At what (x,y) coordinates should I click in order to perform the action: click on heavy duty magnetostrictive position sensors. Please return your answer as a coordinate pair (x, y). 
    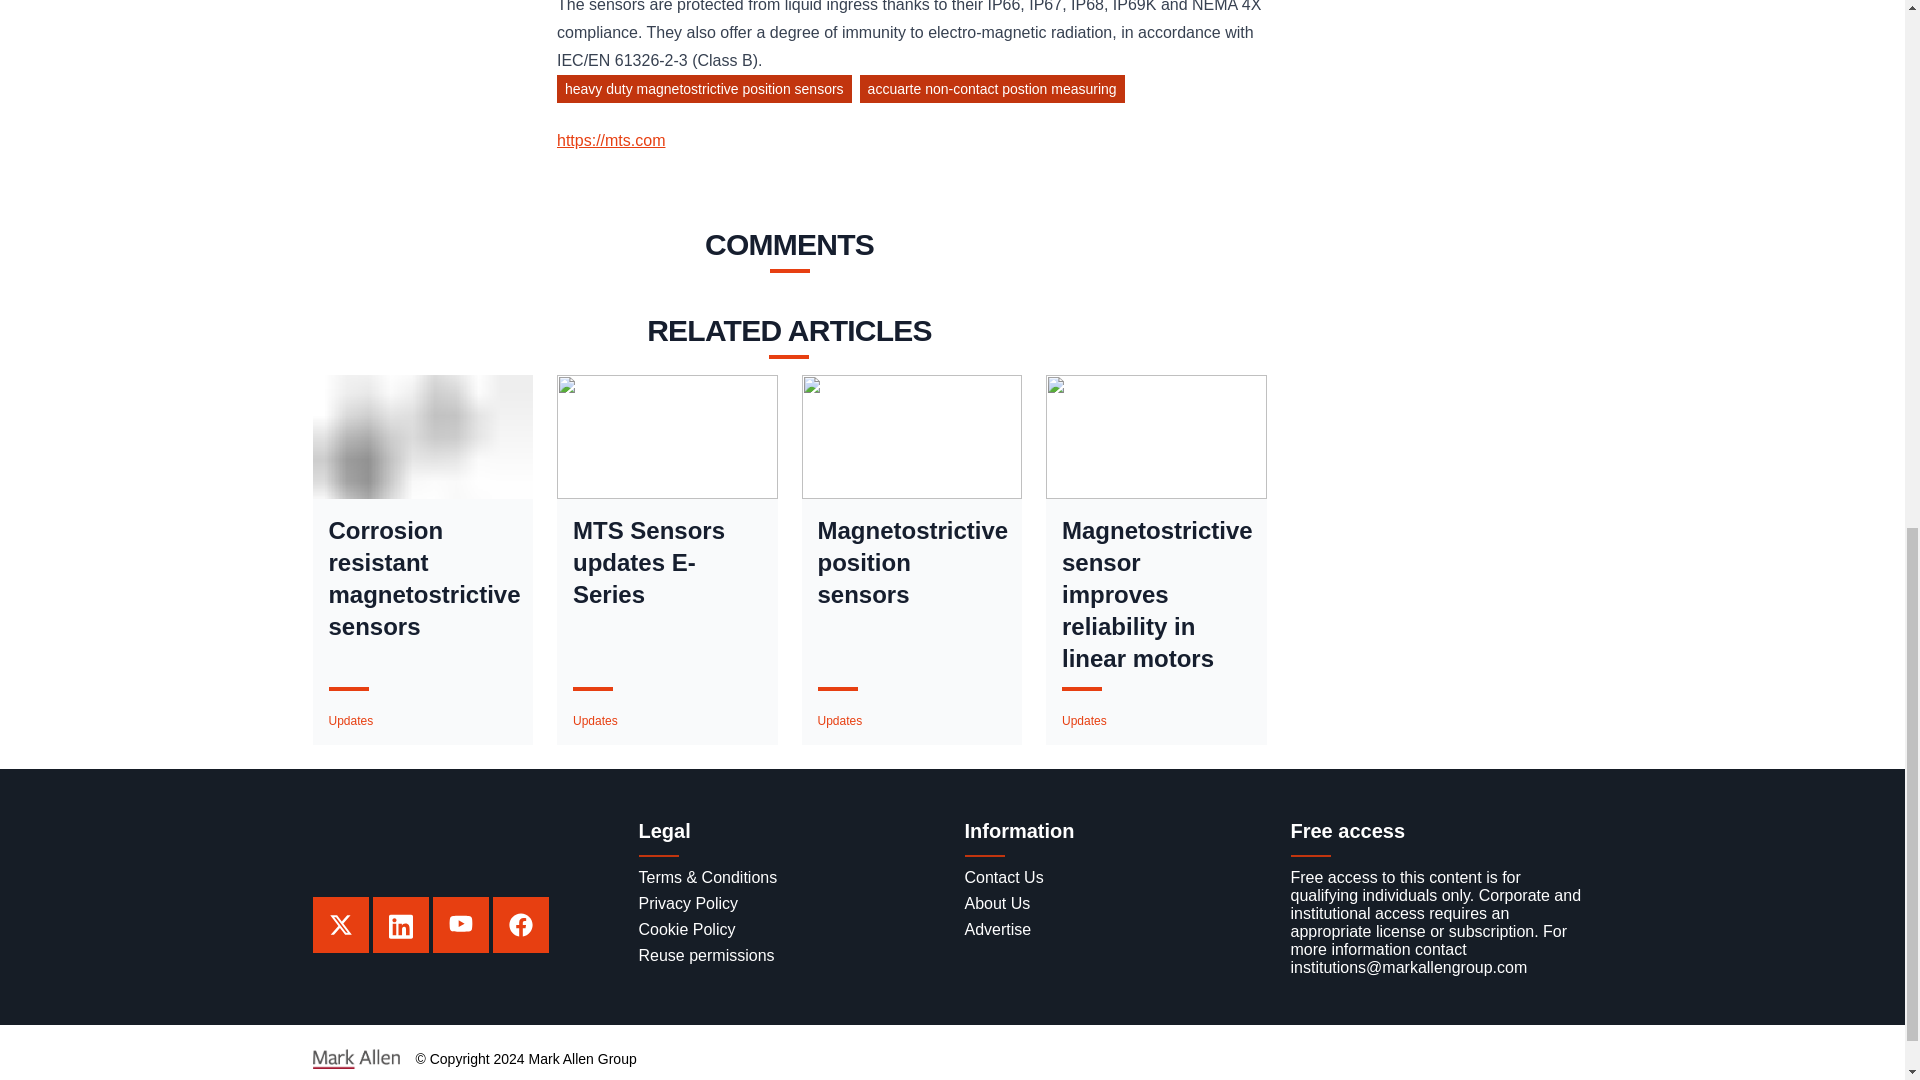
    Looking at the image, I should click on (708, 92).